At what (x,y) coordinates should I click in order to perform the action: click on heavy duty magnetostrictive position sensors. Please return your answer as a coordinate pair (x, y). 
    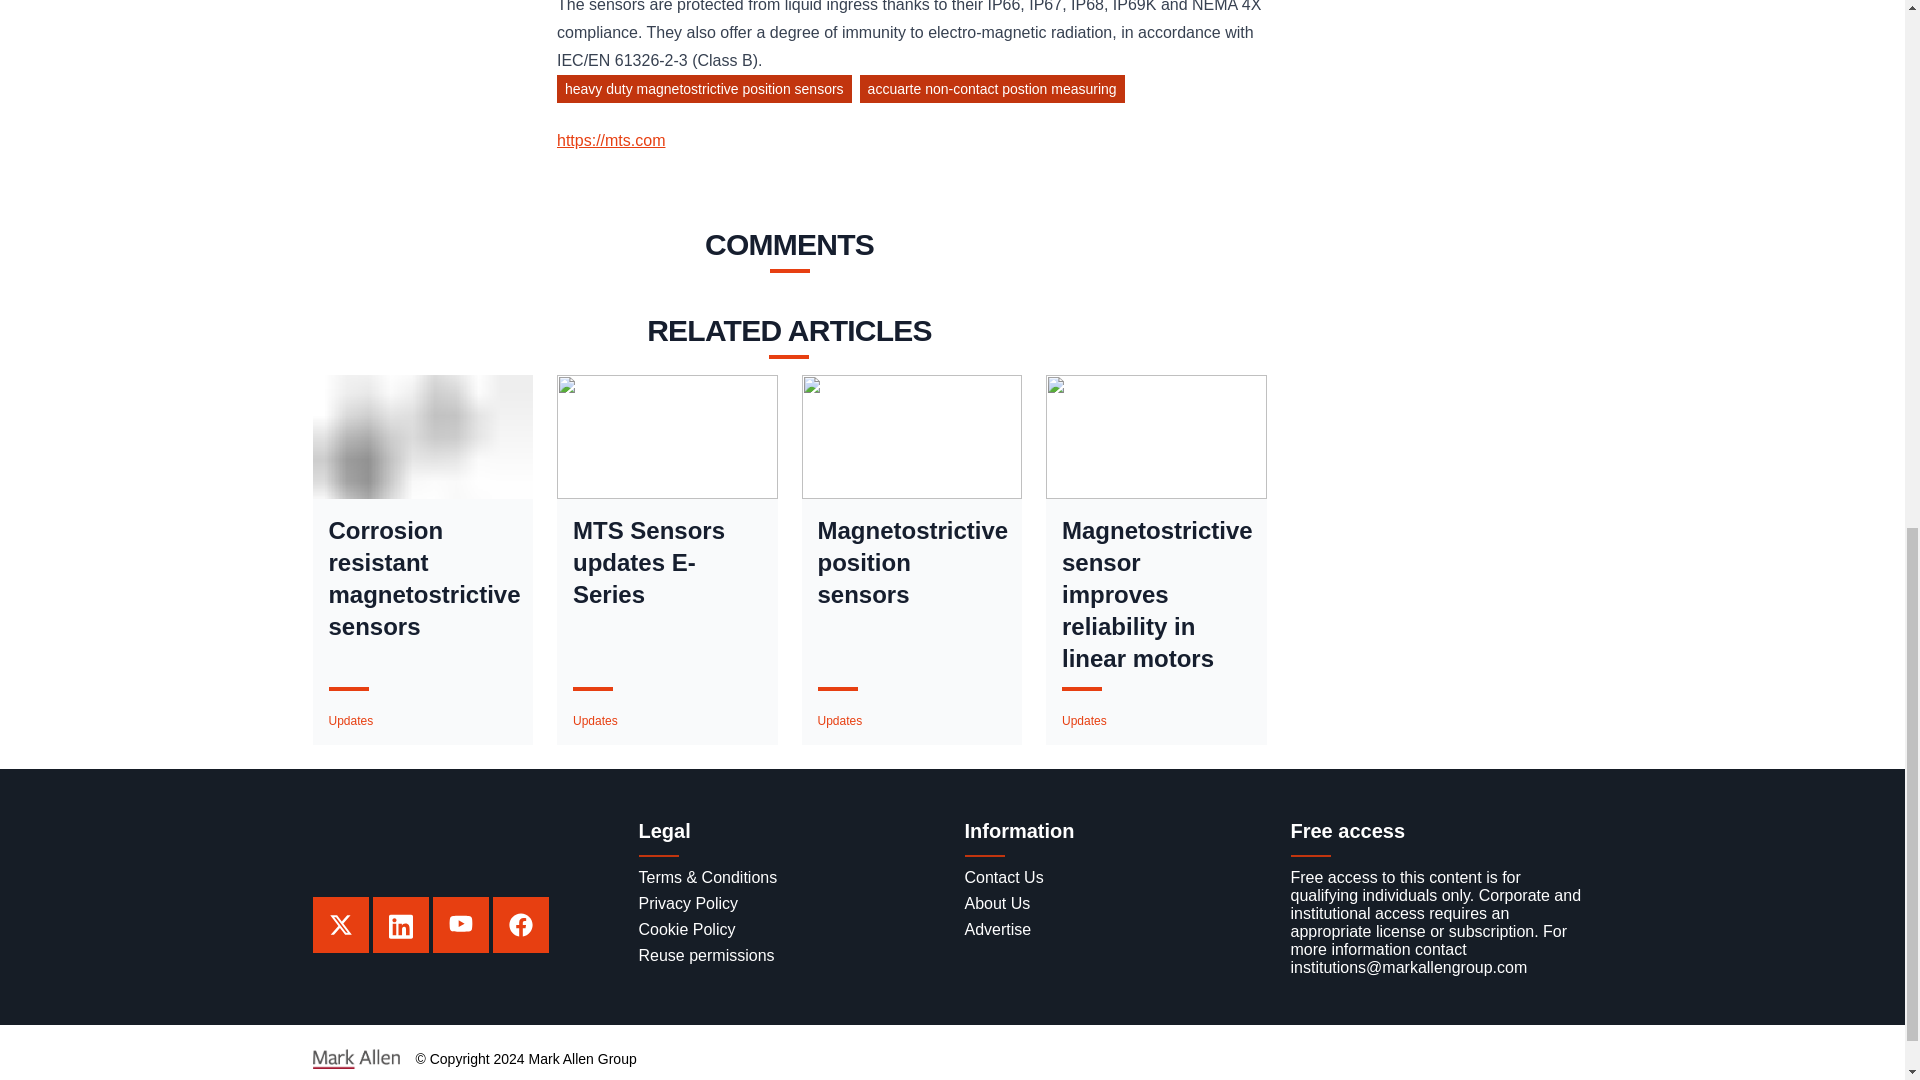
    Looking at the image, I should click on (708, 92).